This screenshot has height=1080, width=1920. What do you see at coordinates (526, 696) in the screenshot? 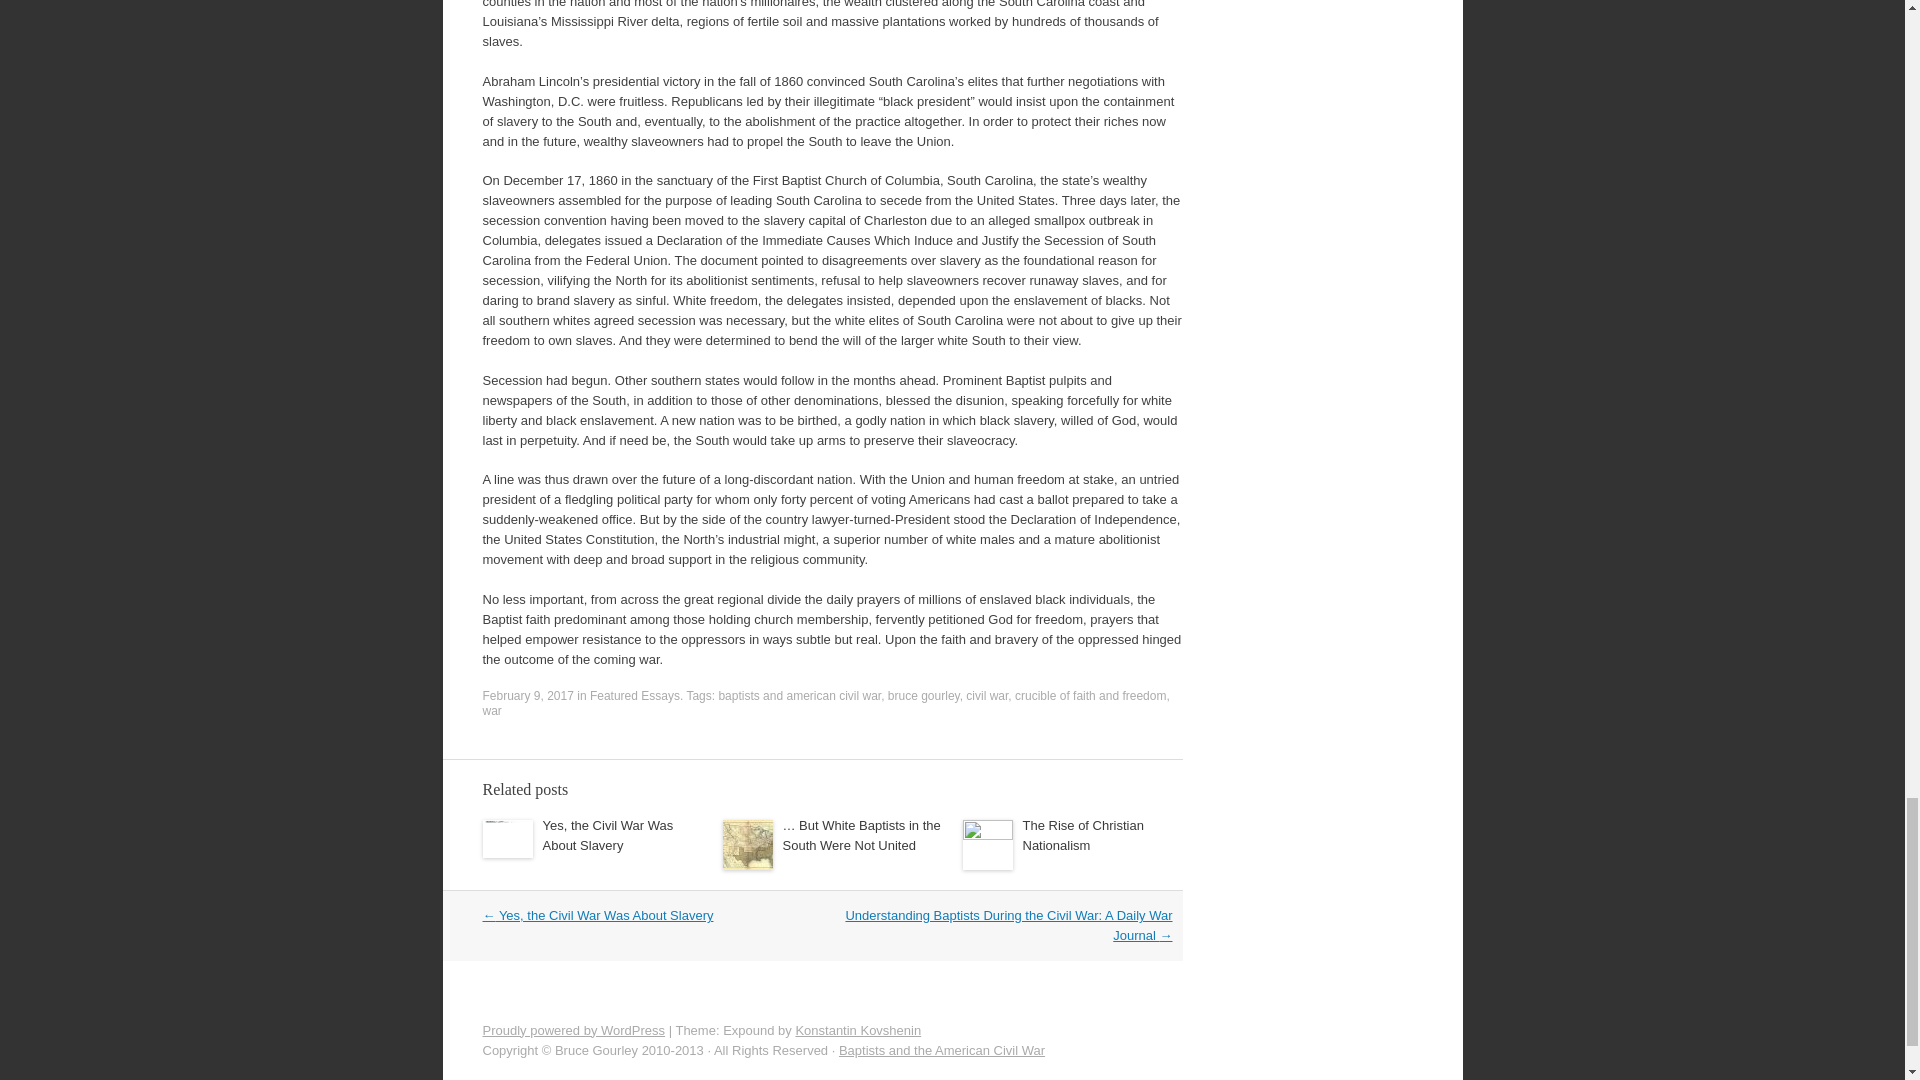
I see `February 9, 2017` at bounding box center [526, 696].